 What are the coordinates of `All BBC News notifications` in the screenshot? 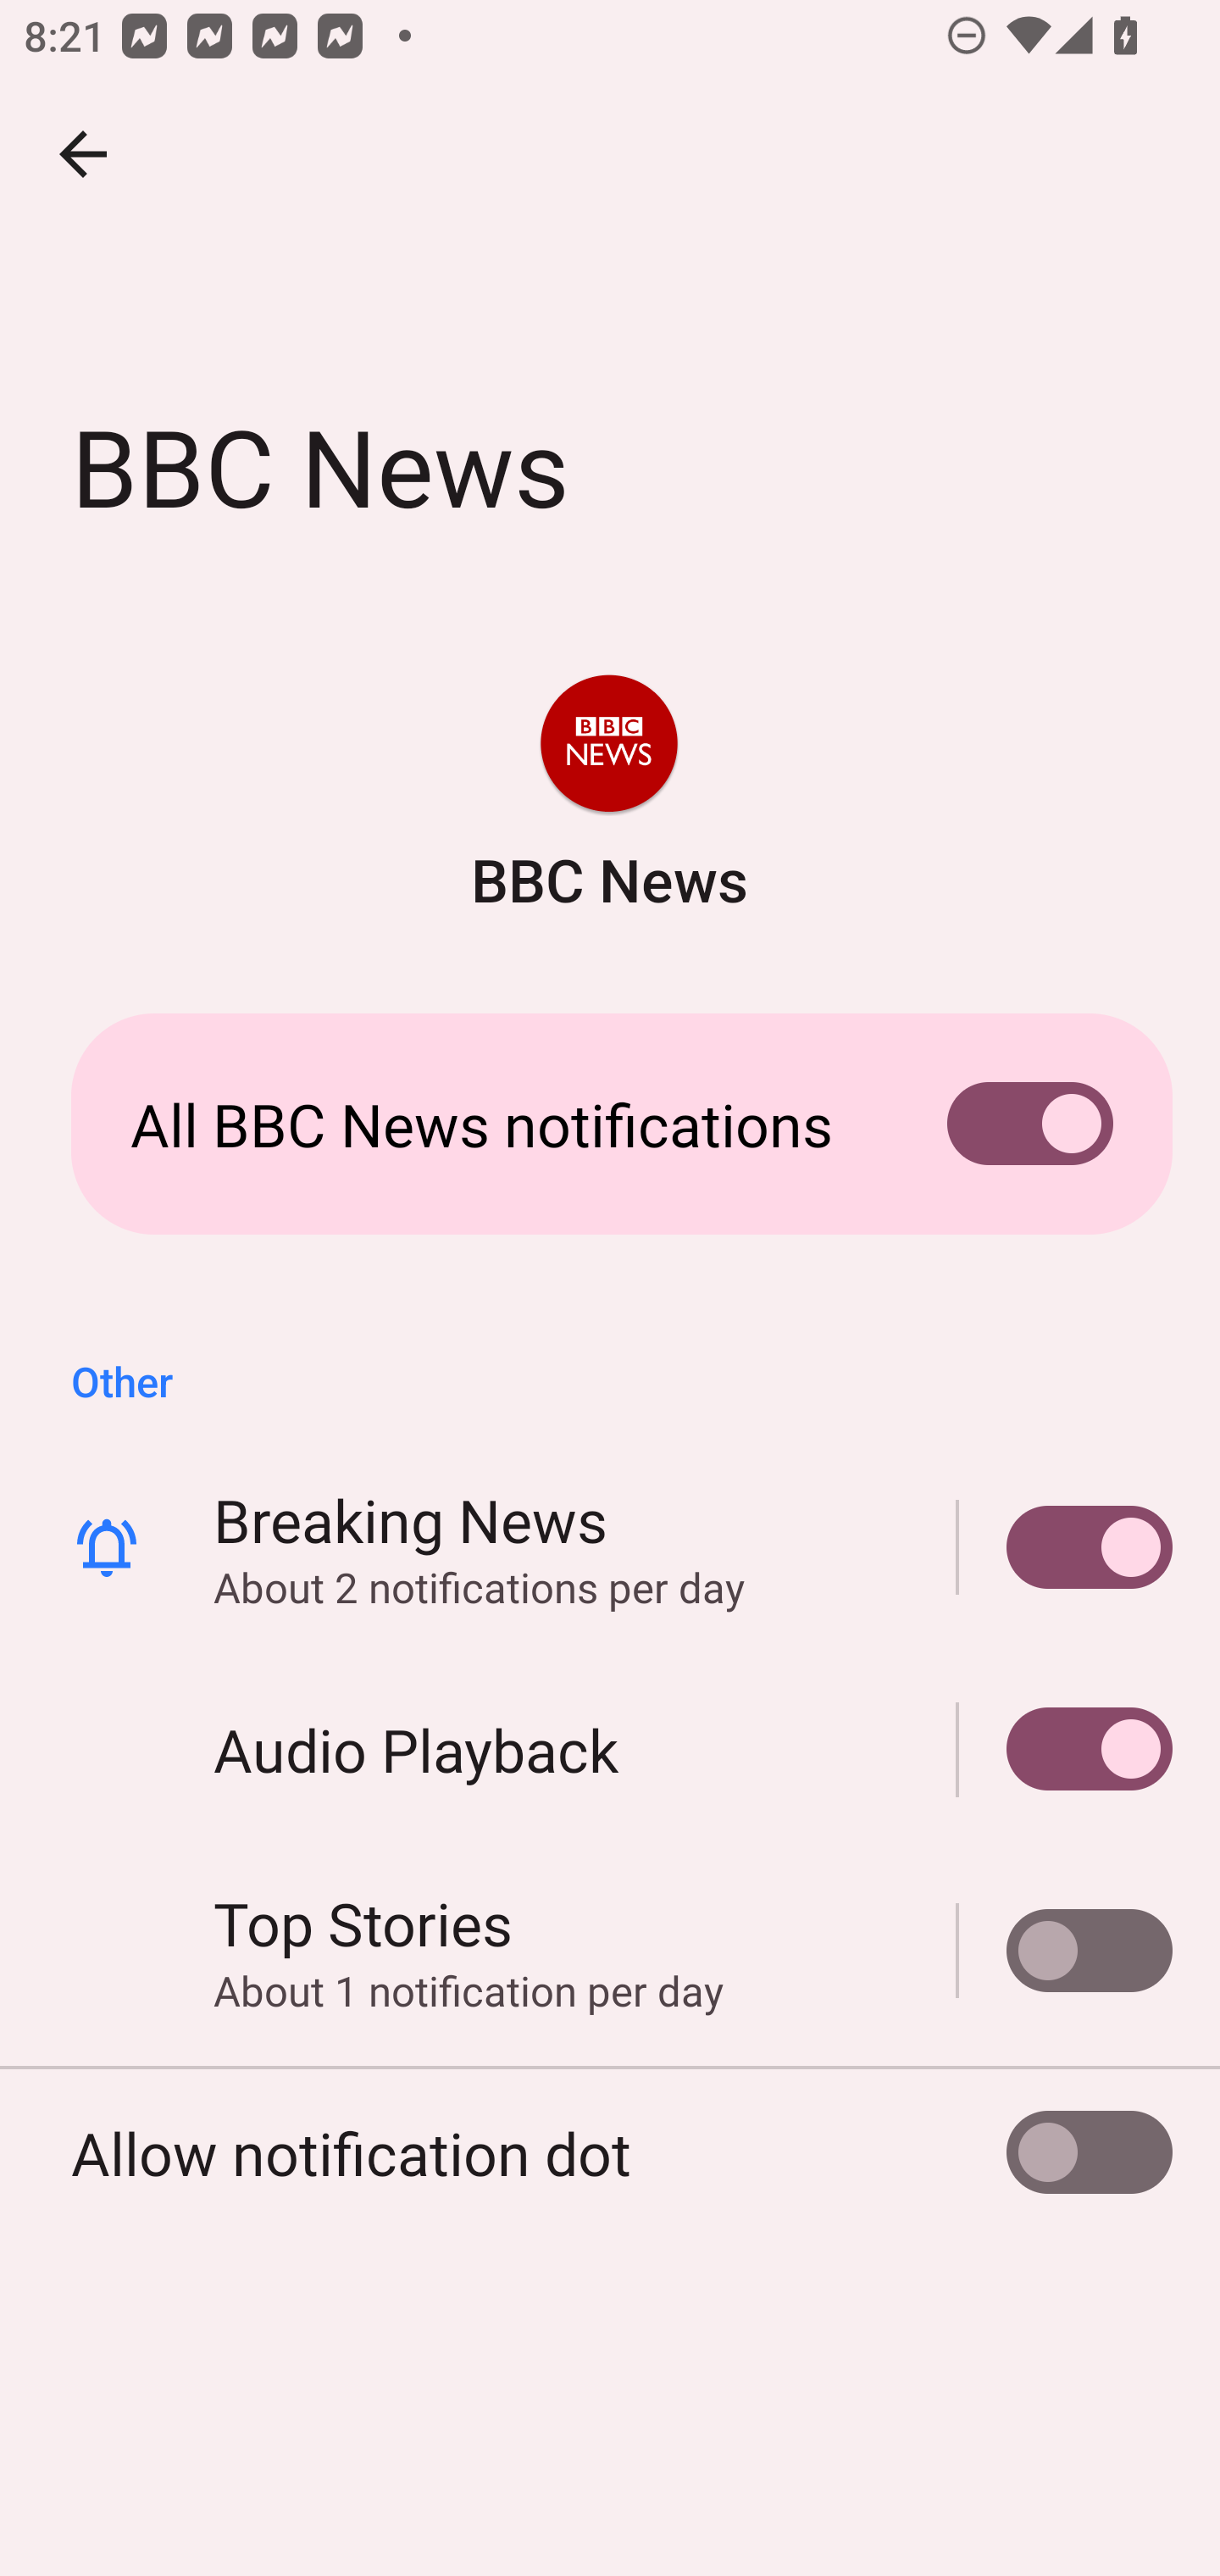 It's located at (610, 1124).